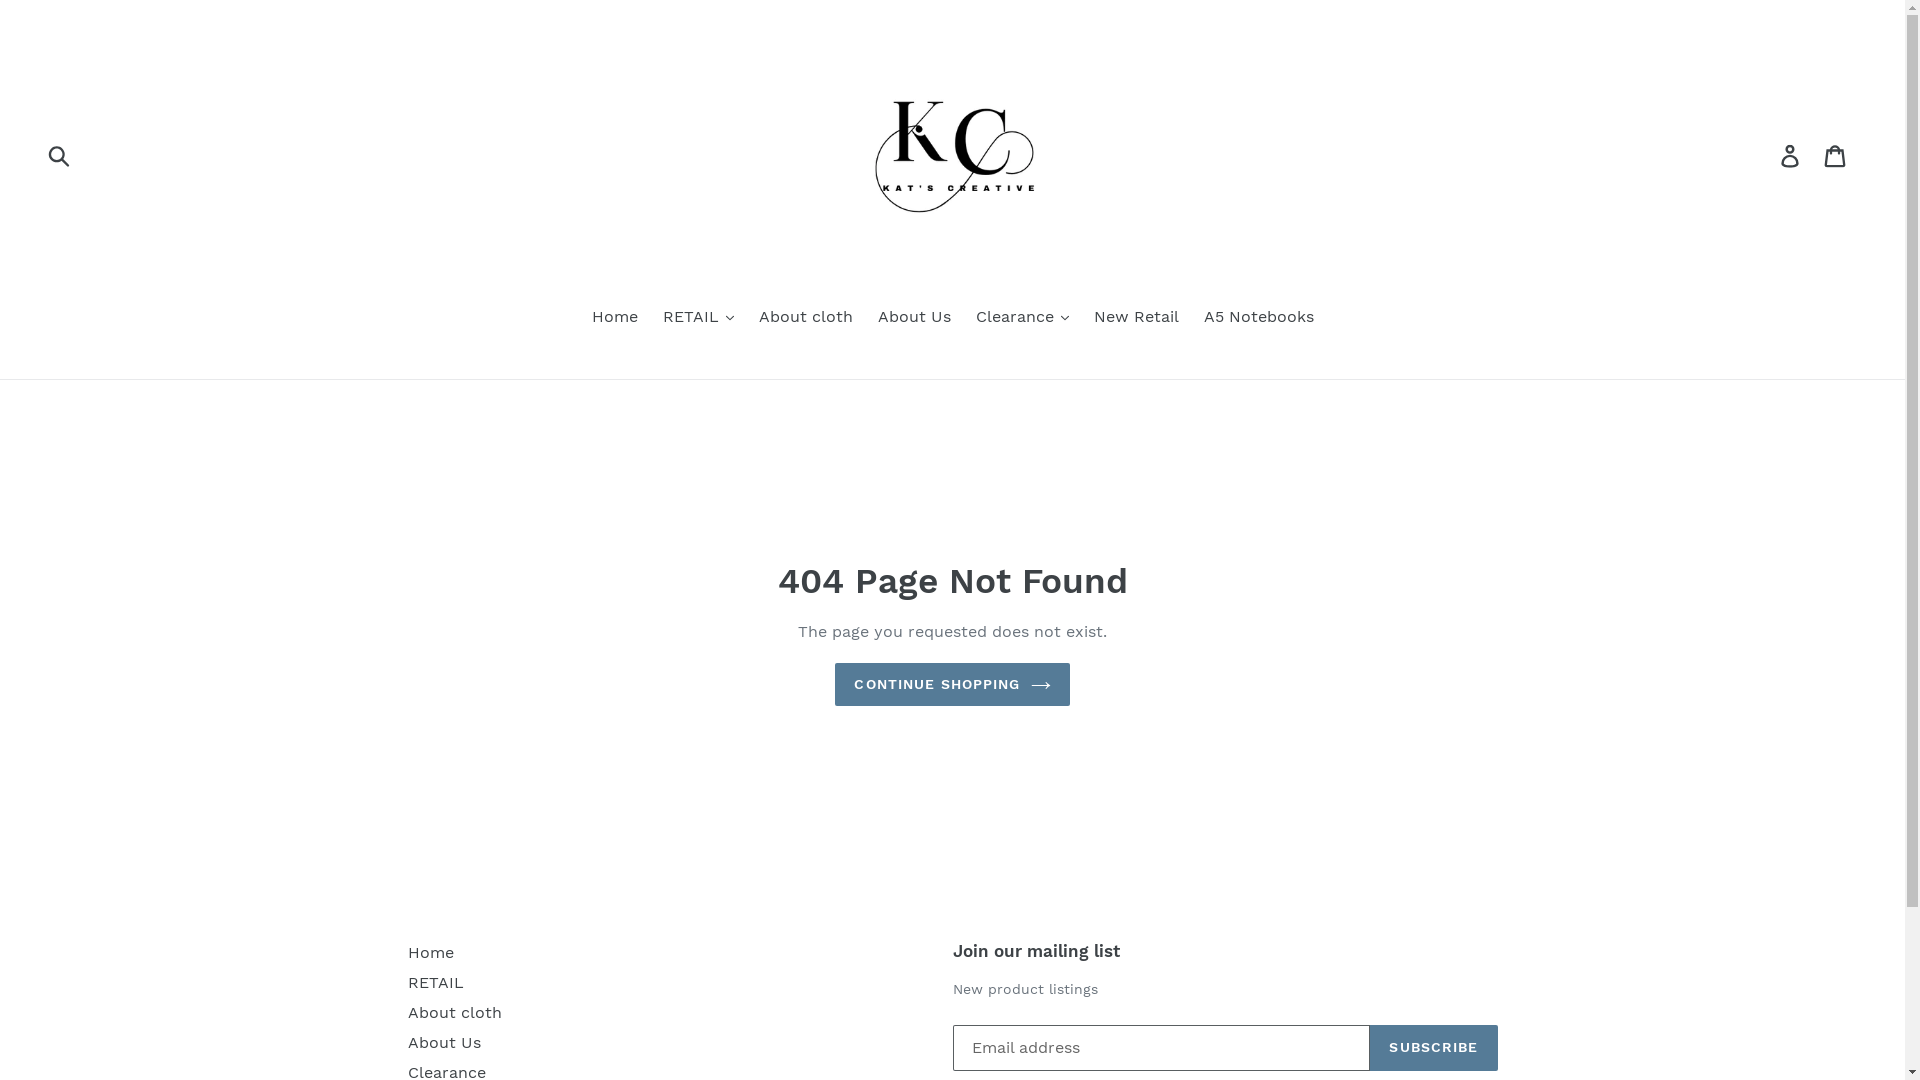 The width and height of the screenshot is (1920, 1080). I want to click on Cart, so click(1836, 156).